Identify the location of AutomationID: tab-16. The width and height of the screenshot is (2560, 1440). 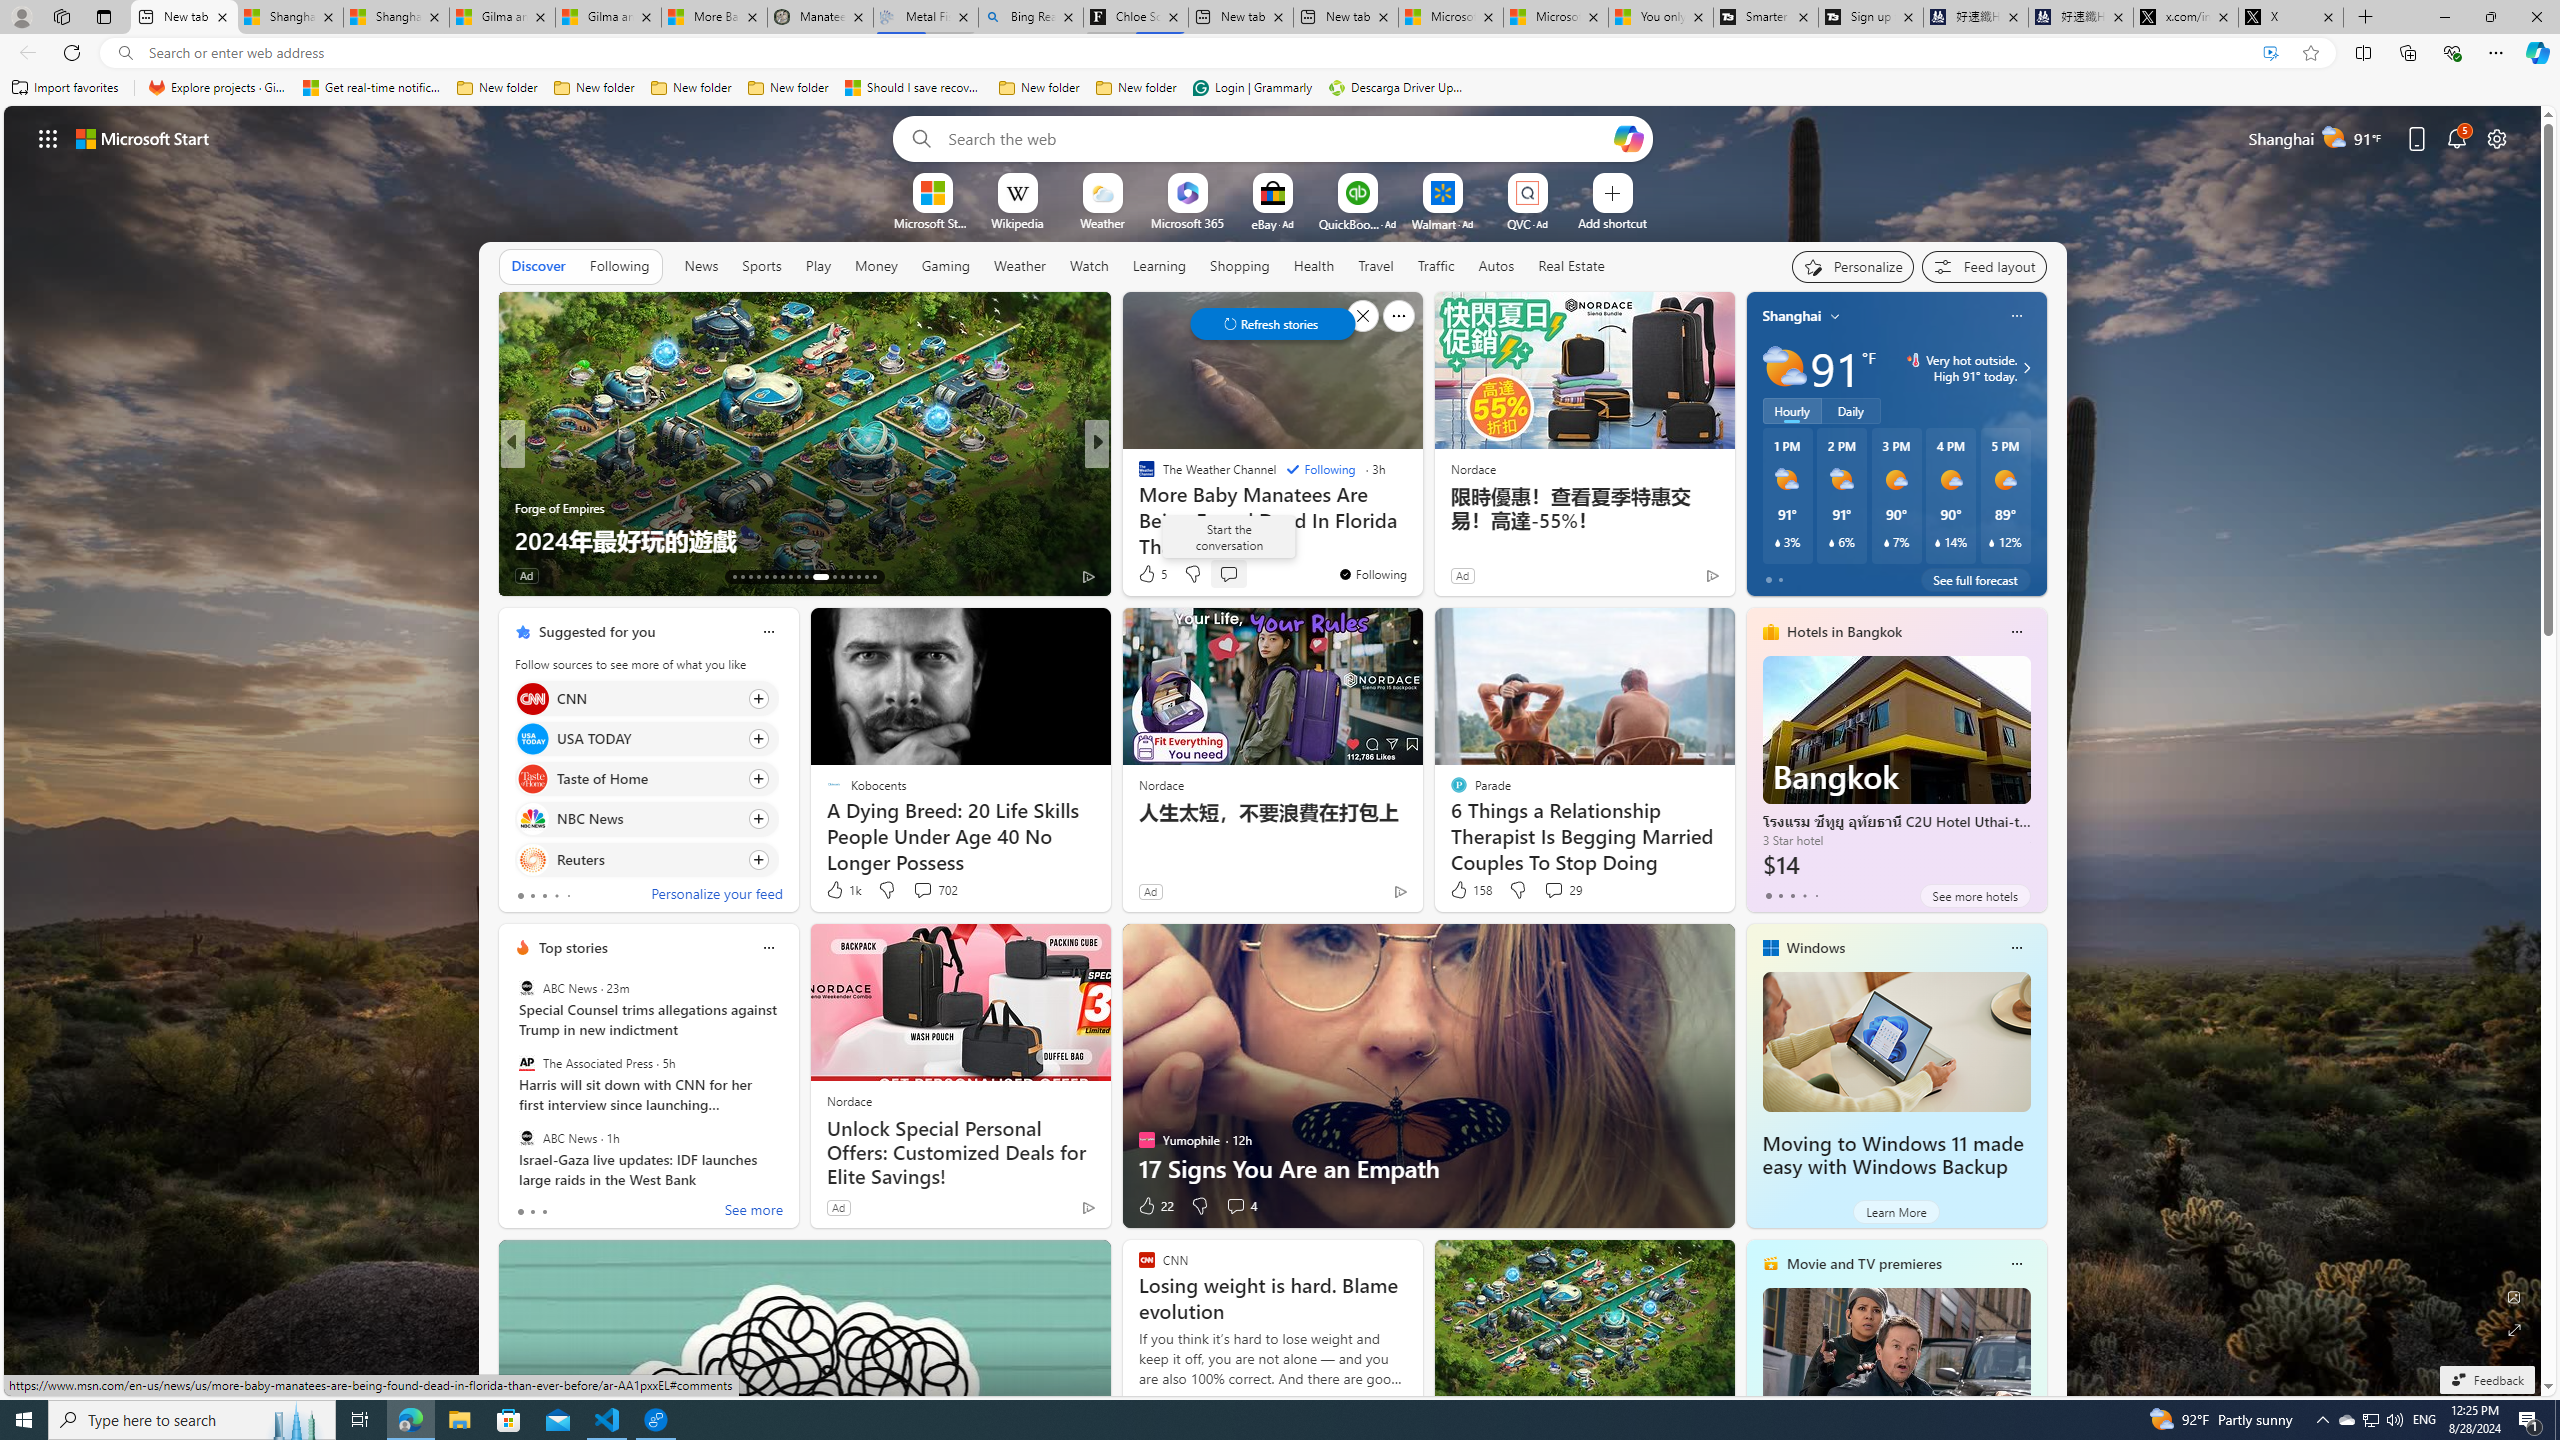
(758, 577).